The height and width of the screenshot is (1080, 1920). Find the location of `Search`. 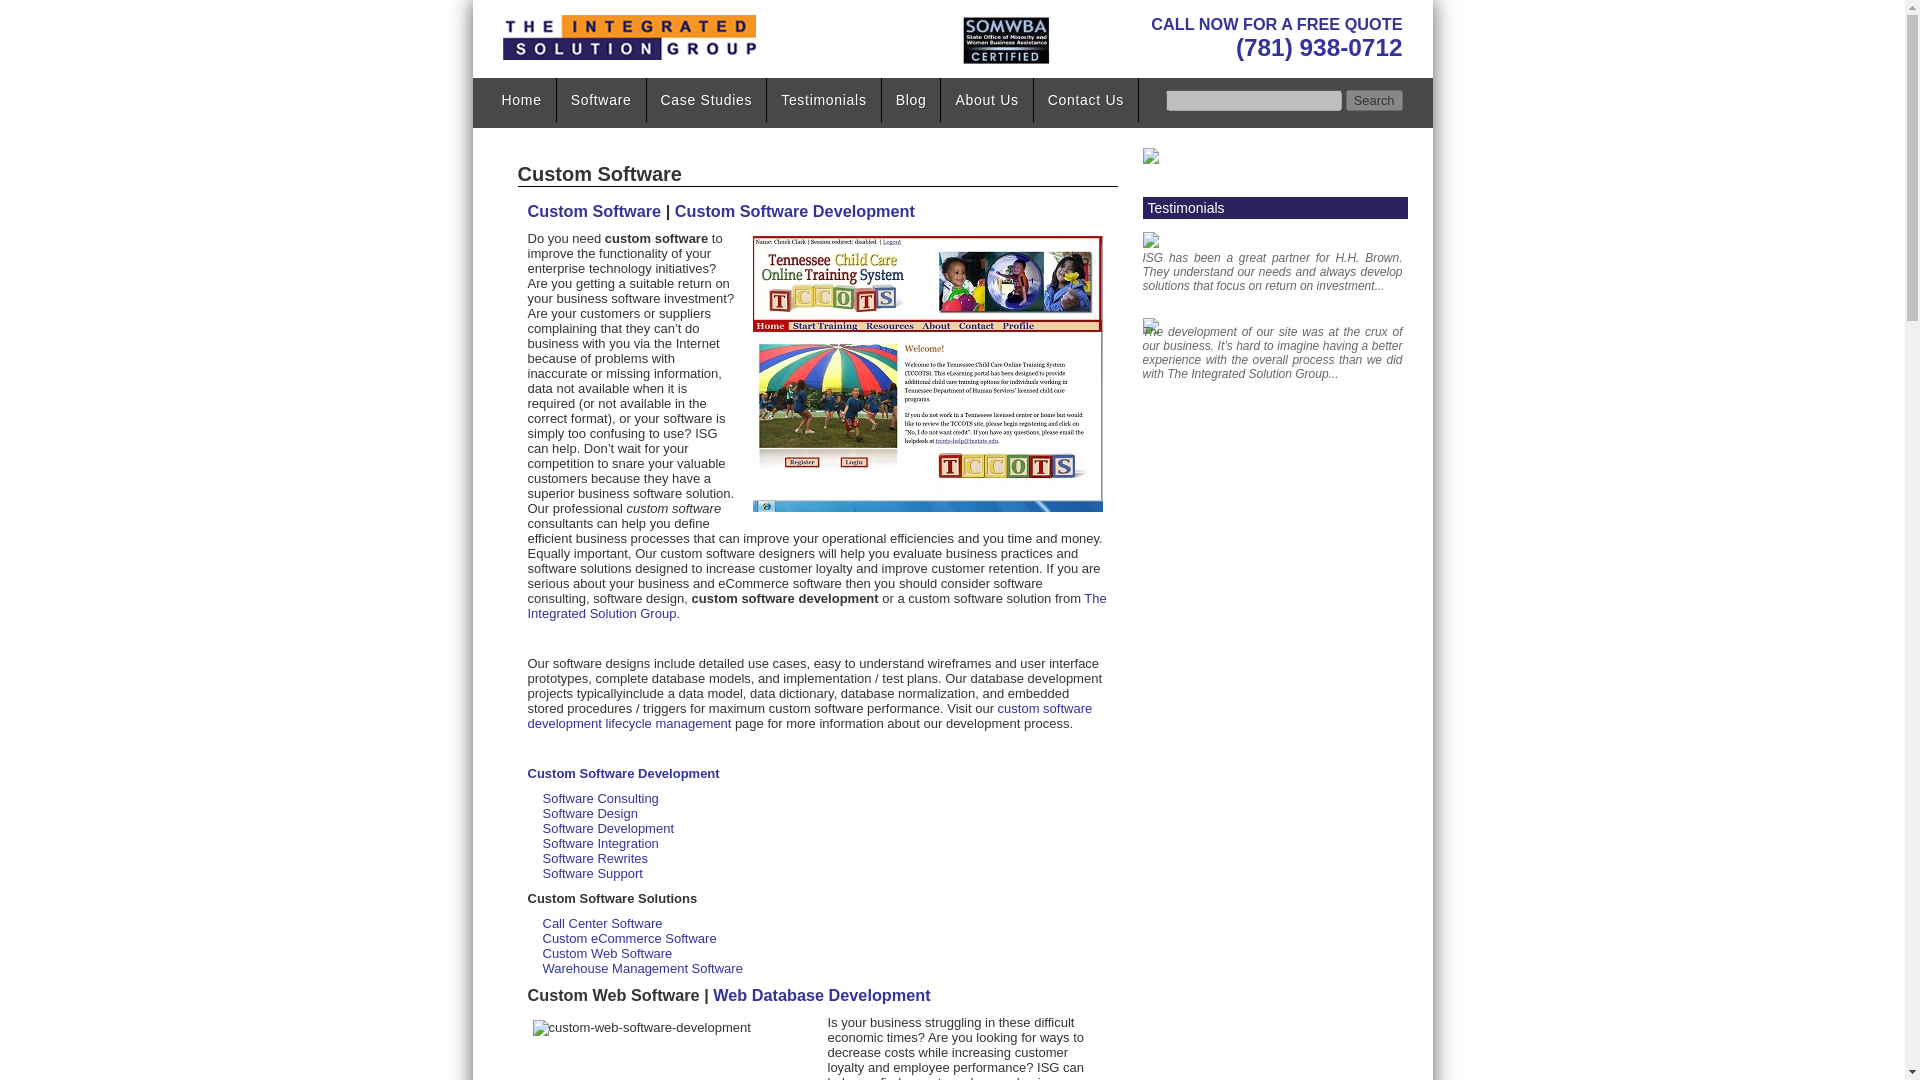

Search is located at coordinates (1374, 100).